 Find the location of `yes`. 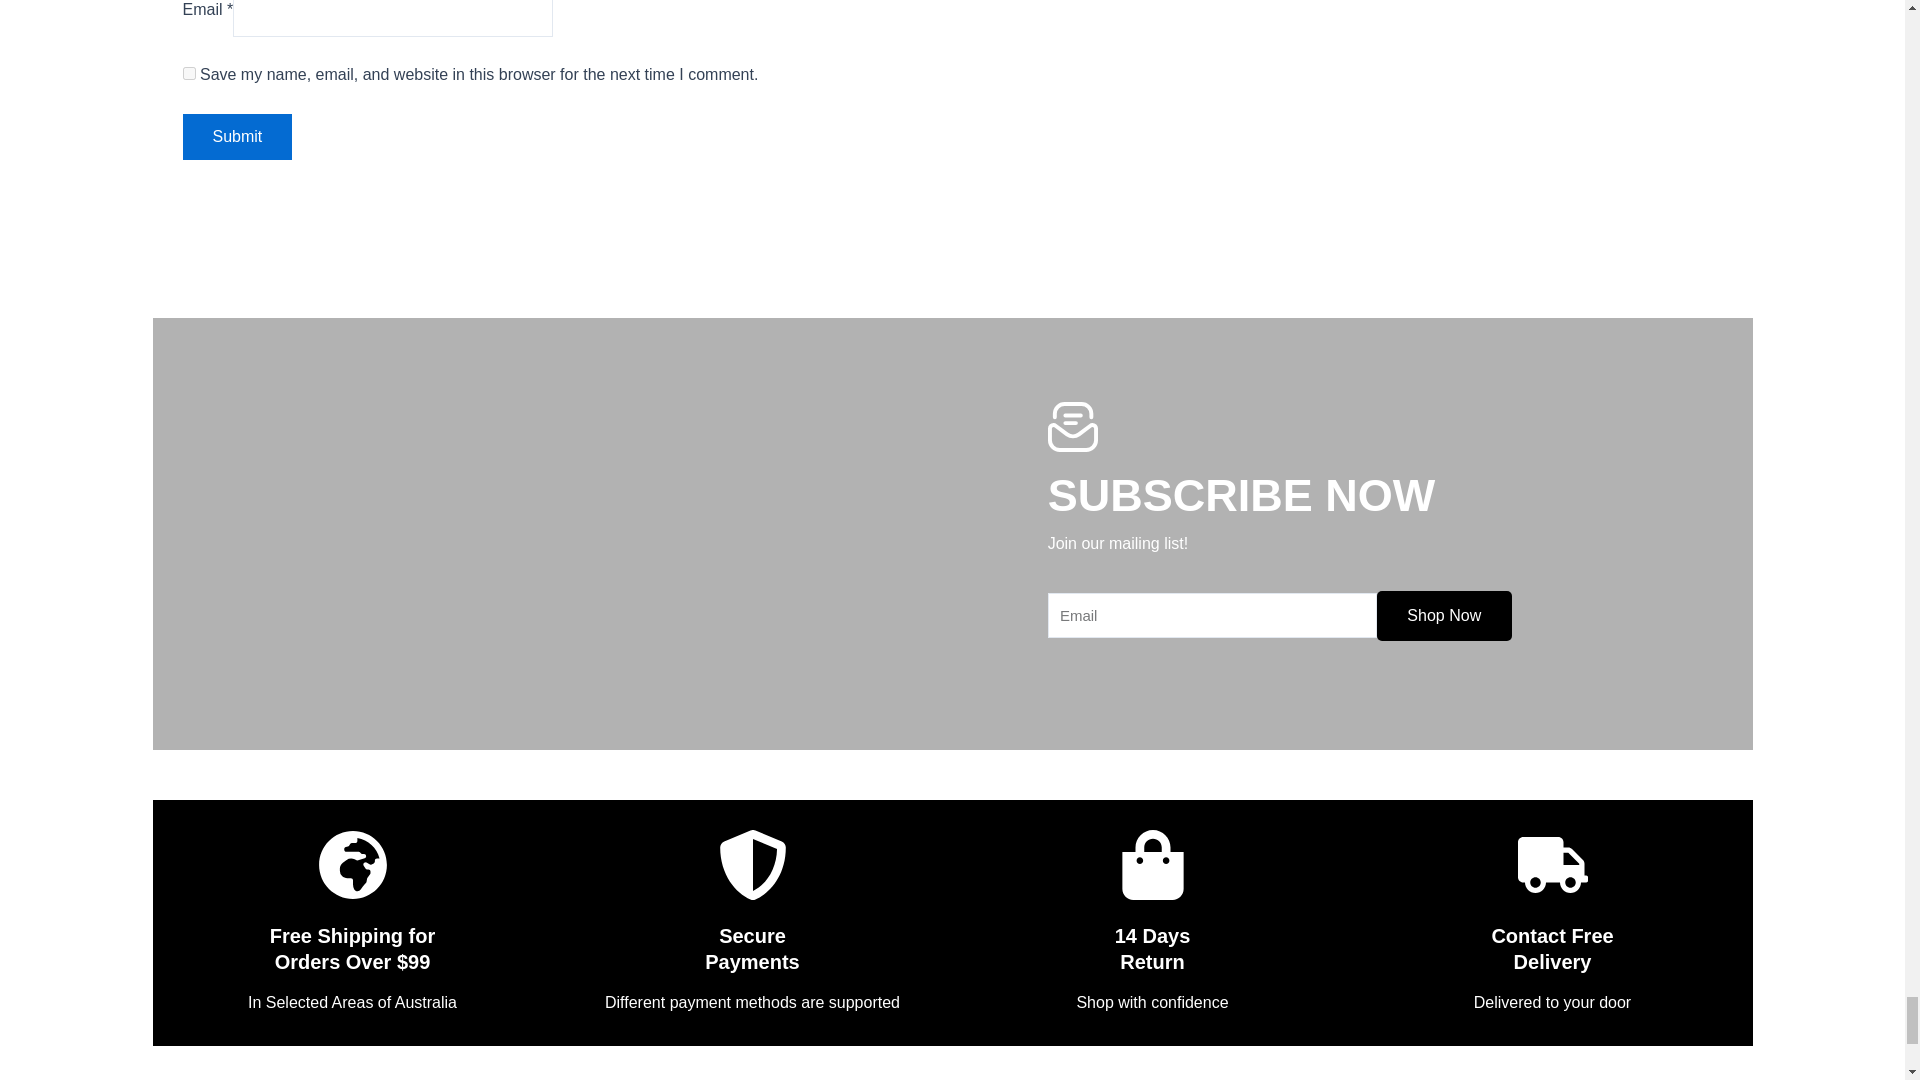

yes is located at coordinates (188, 72).